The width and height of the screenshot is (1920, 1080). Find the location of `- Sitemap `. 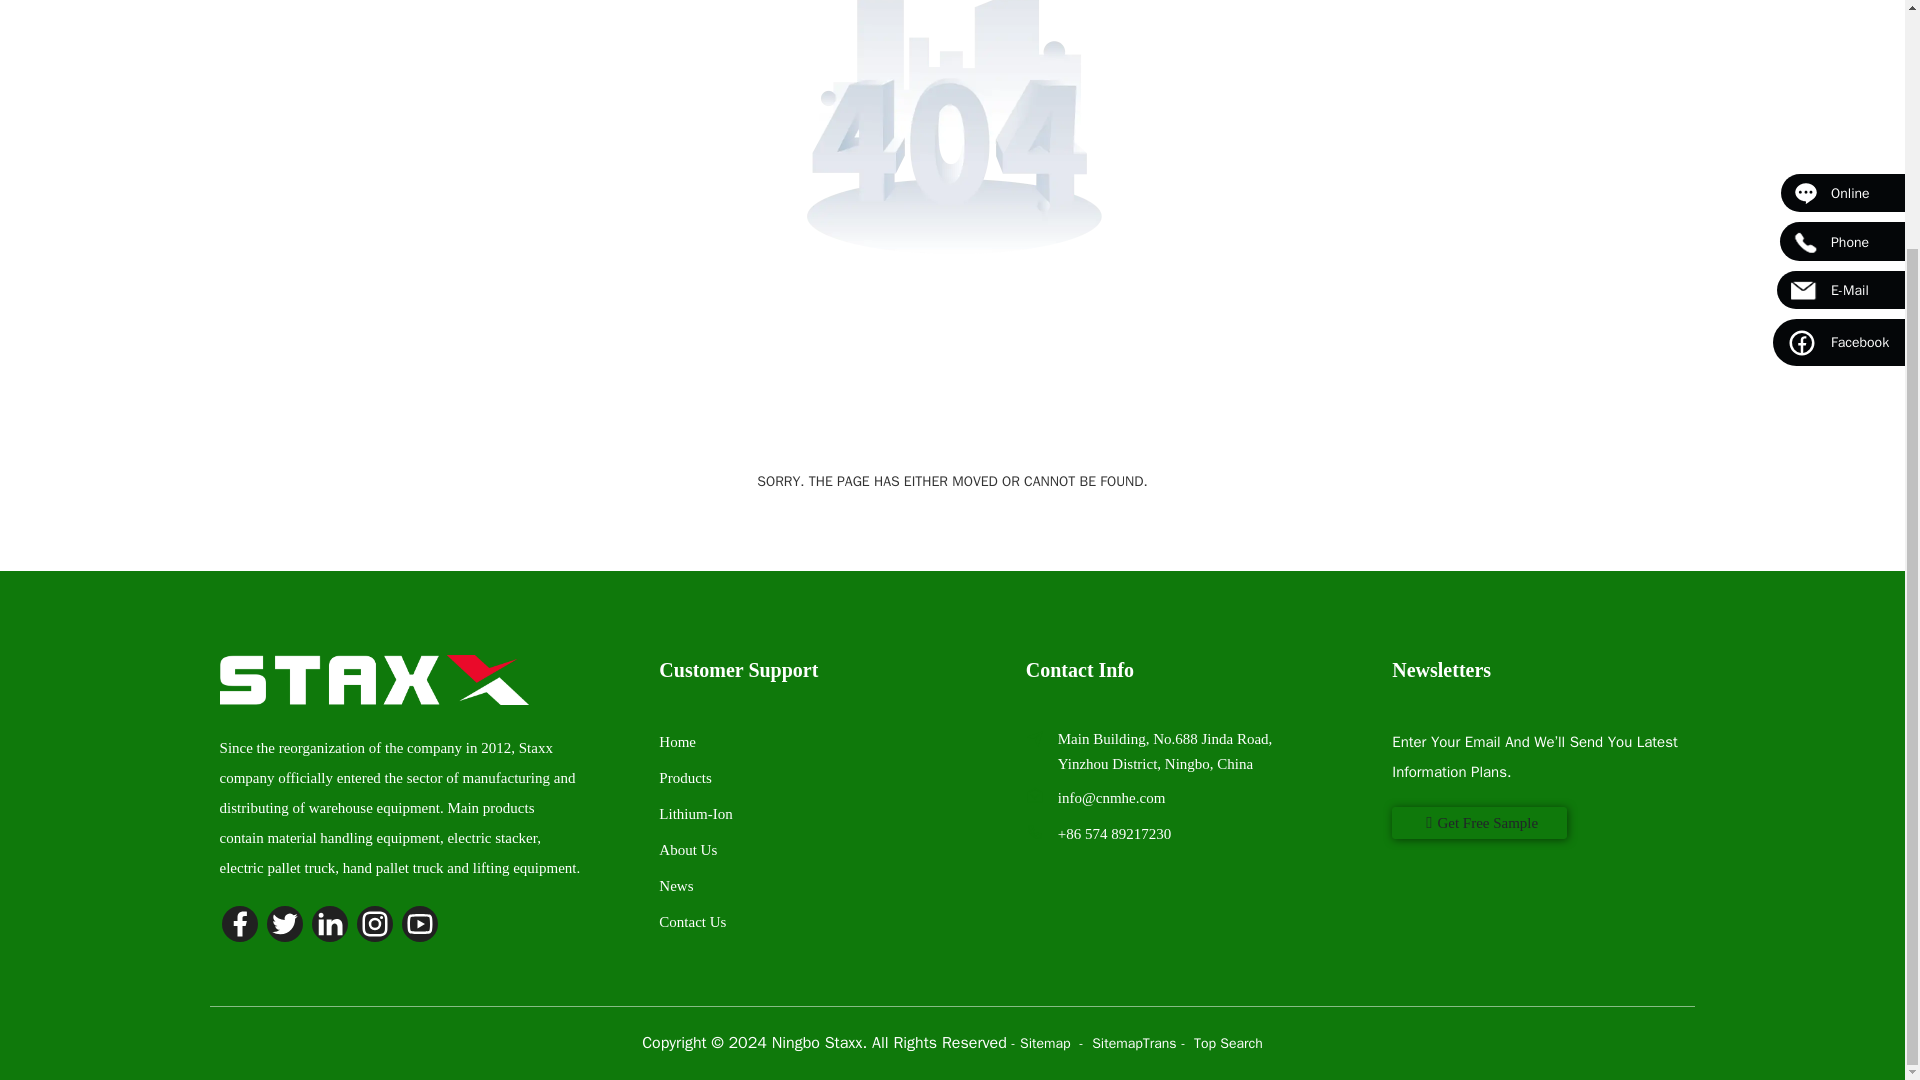

- Sitemap  is located at coordinates (1043, 1042).